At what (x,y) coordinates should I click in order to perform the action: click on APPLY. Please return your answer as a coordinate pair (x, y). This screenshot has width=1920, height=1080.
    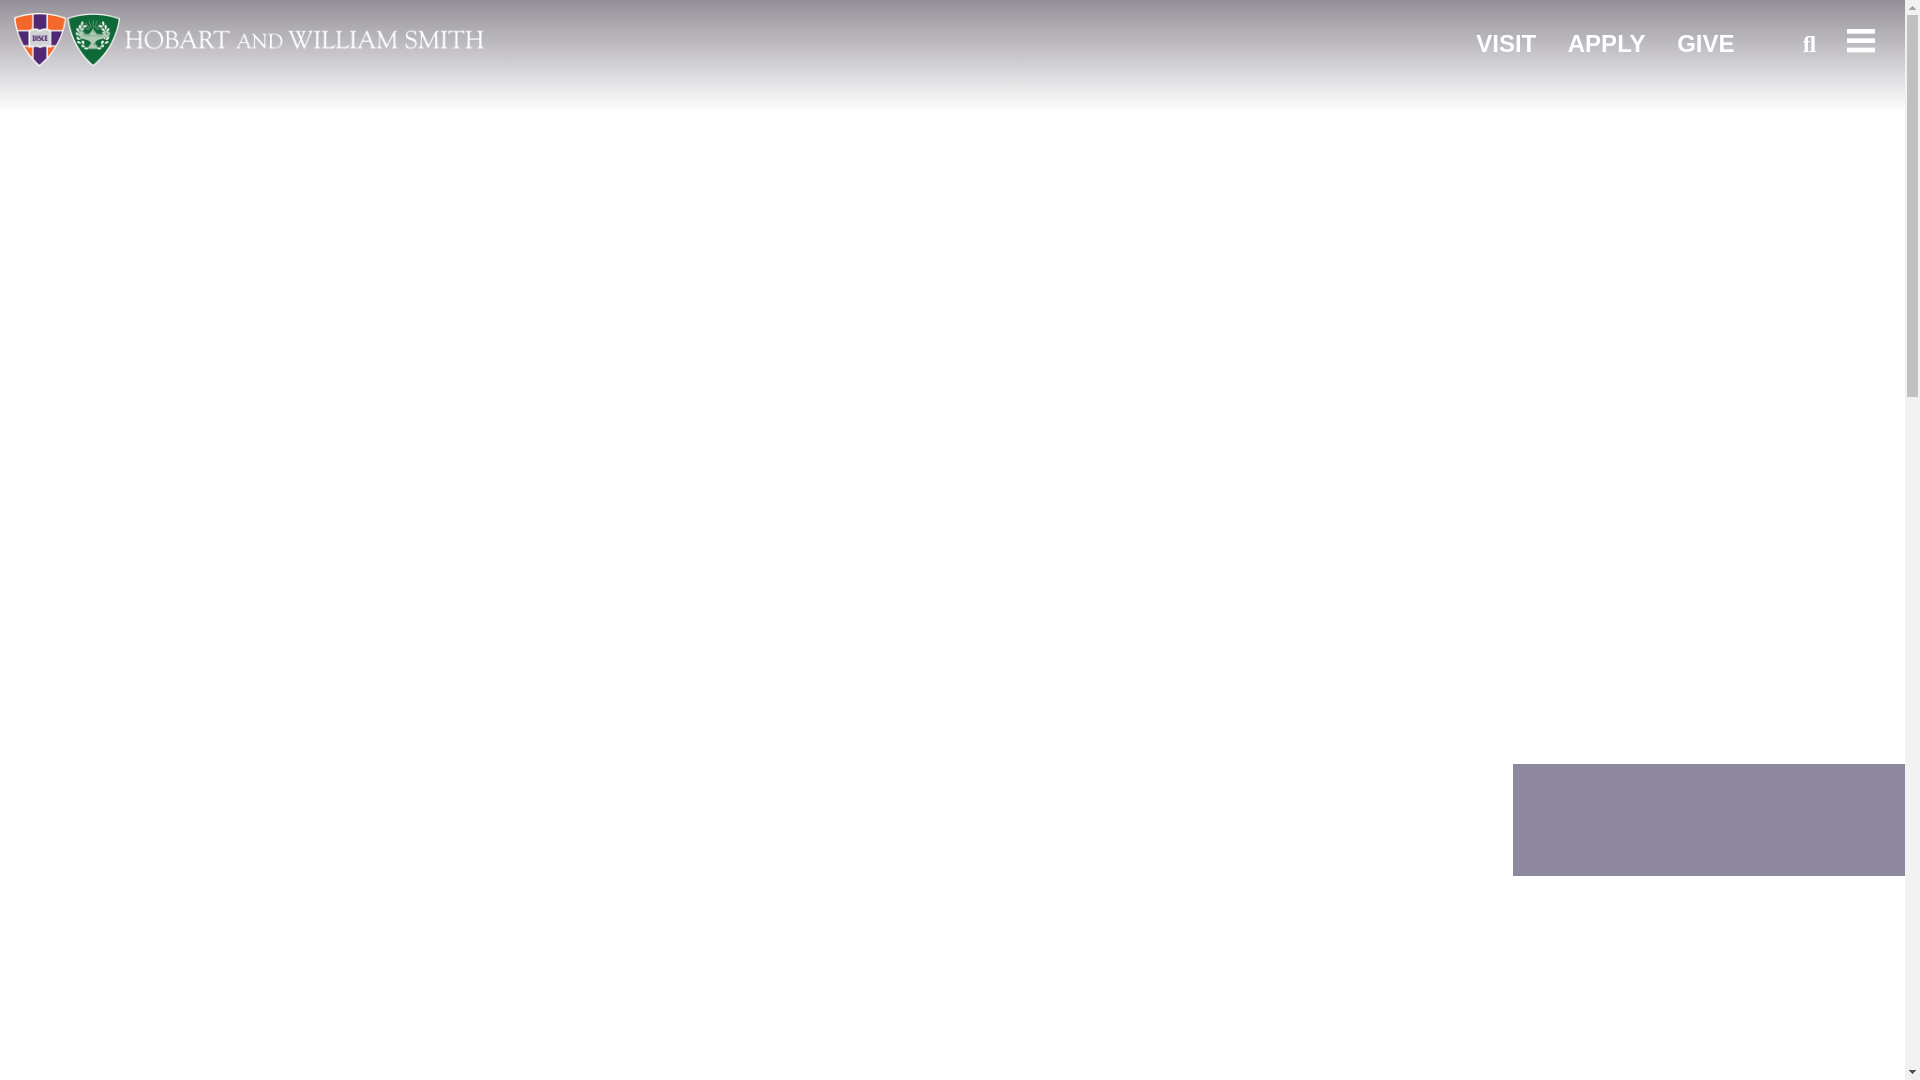
    Looking at the image, I should click on (1606, 44).